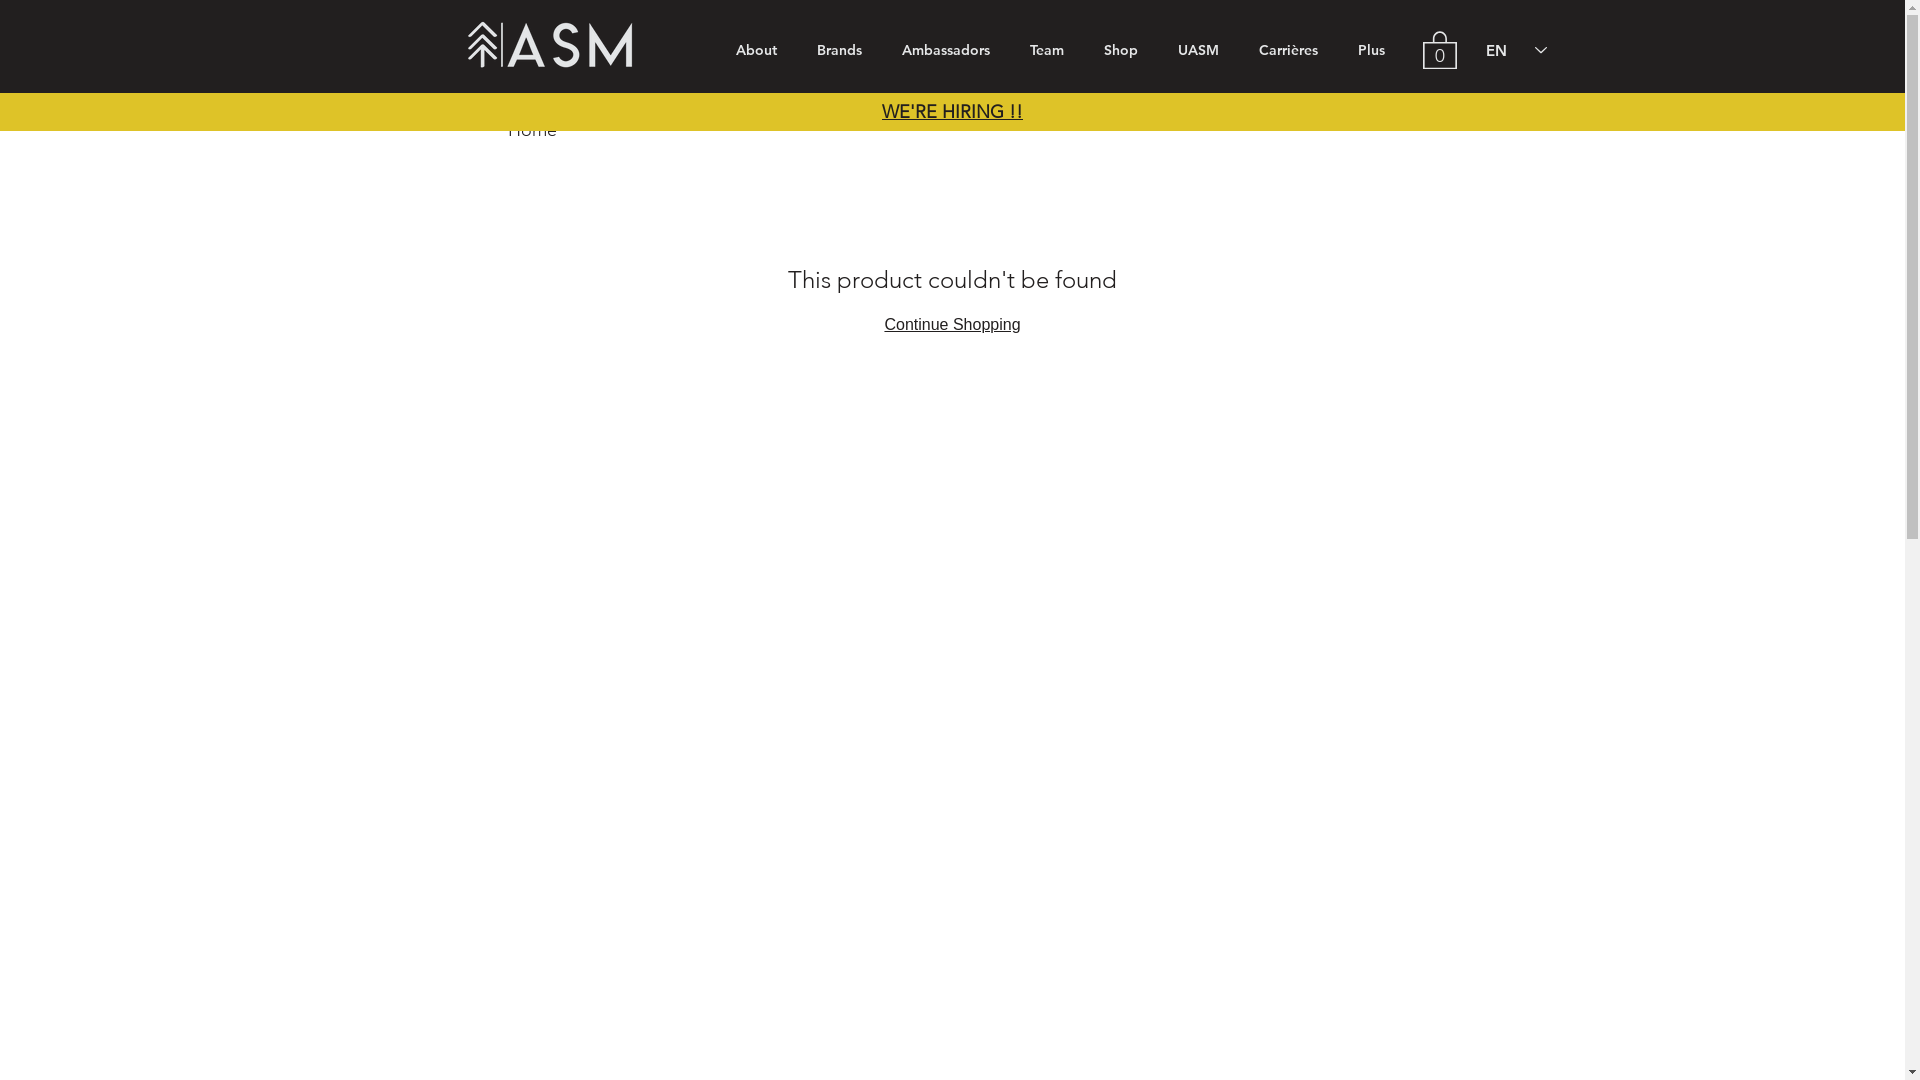  Describe the element at coordinates (532, 130) in the screenshot. I see `Home` at that location.